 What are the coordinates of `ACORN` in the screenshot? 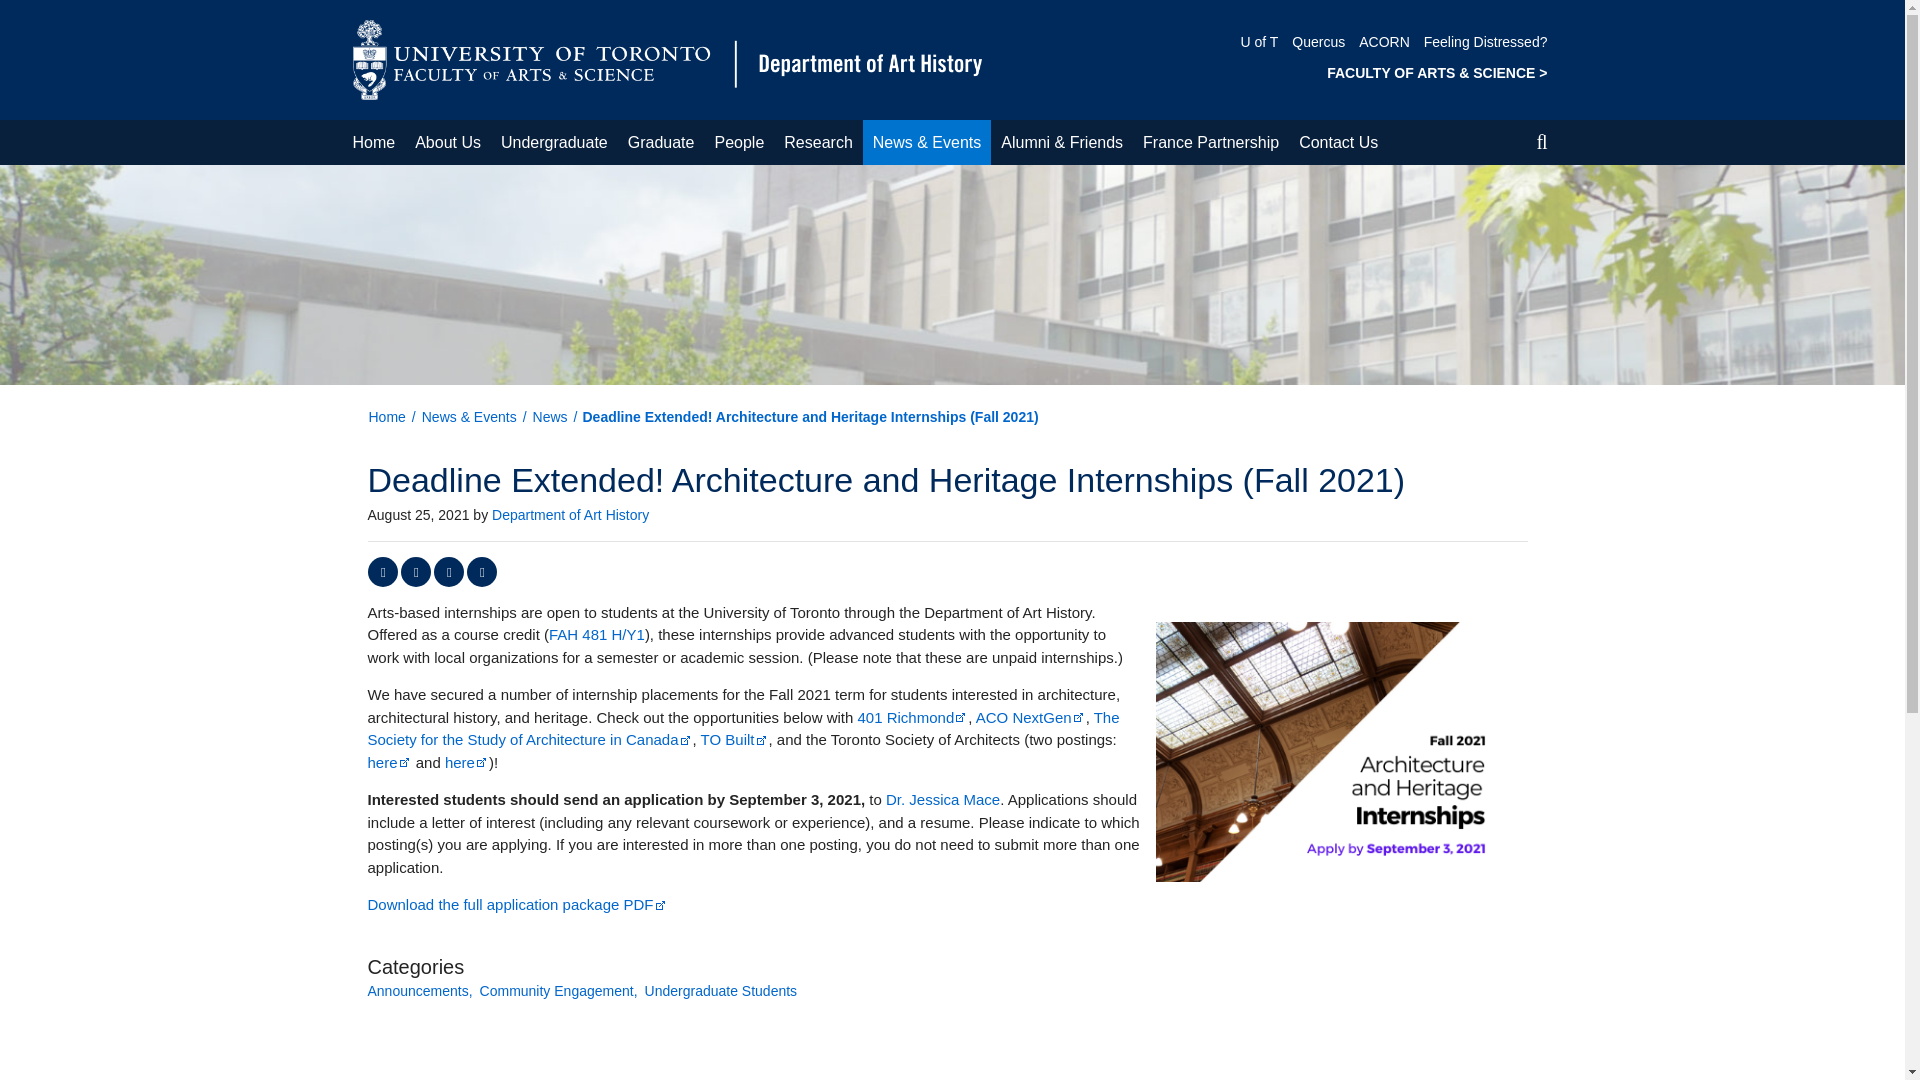 It's located at (1384, 41).